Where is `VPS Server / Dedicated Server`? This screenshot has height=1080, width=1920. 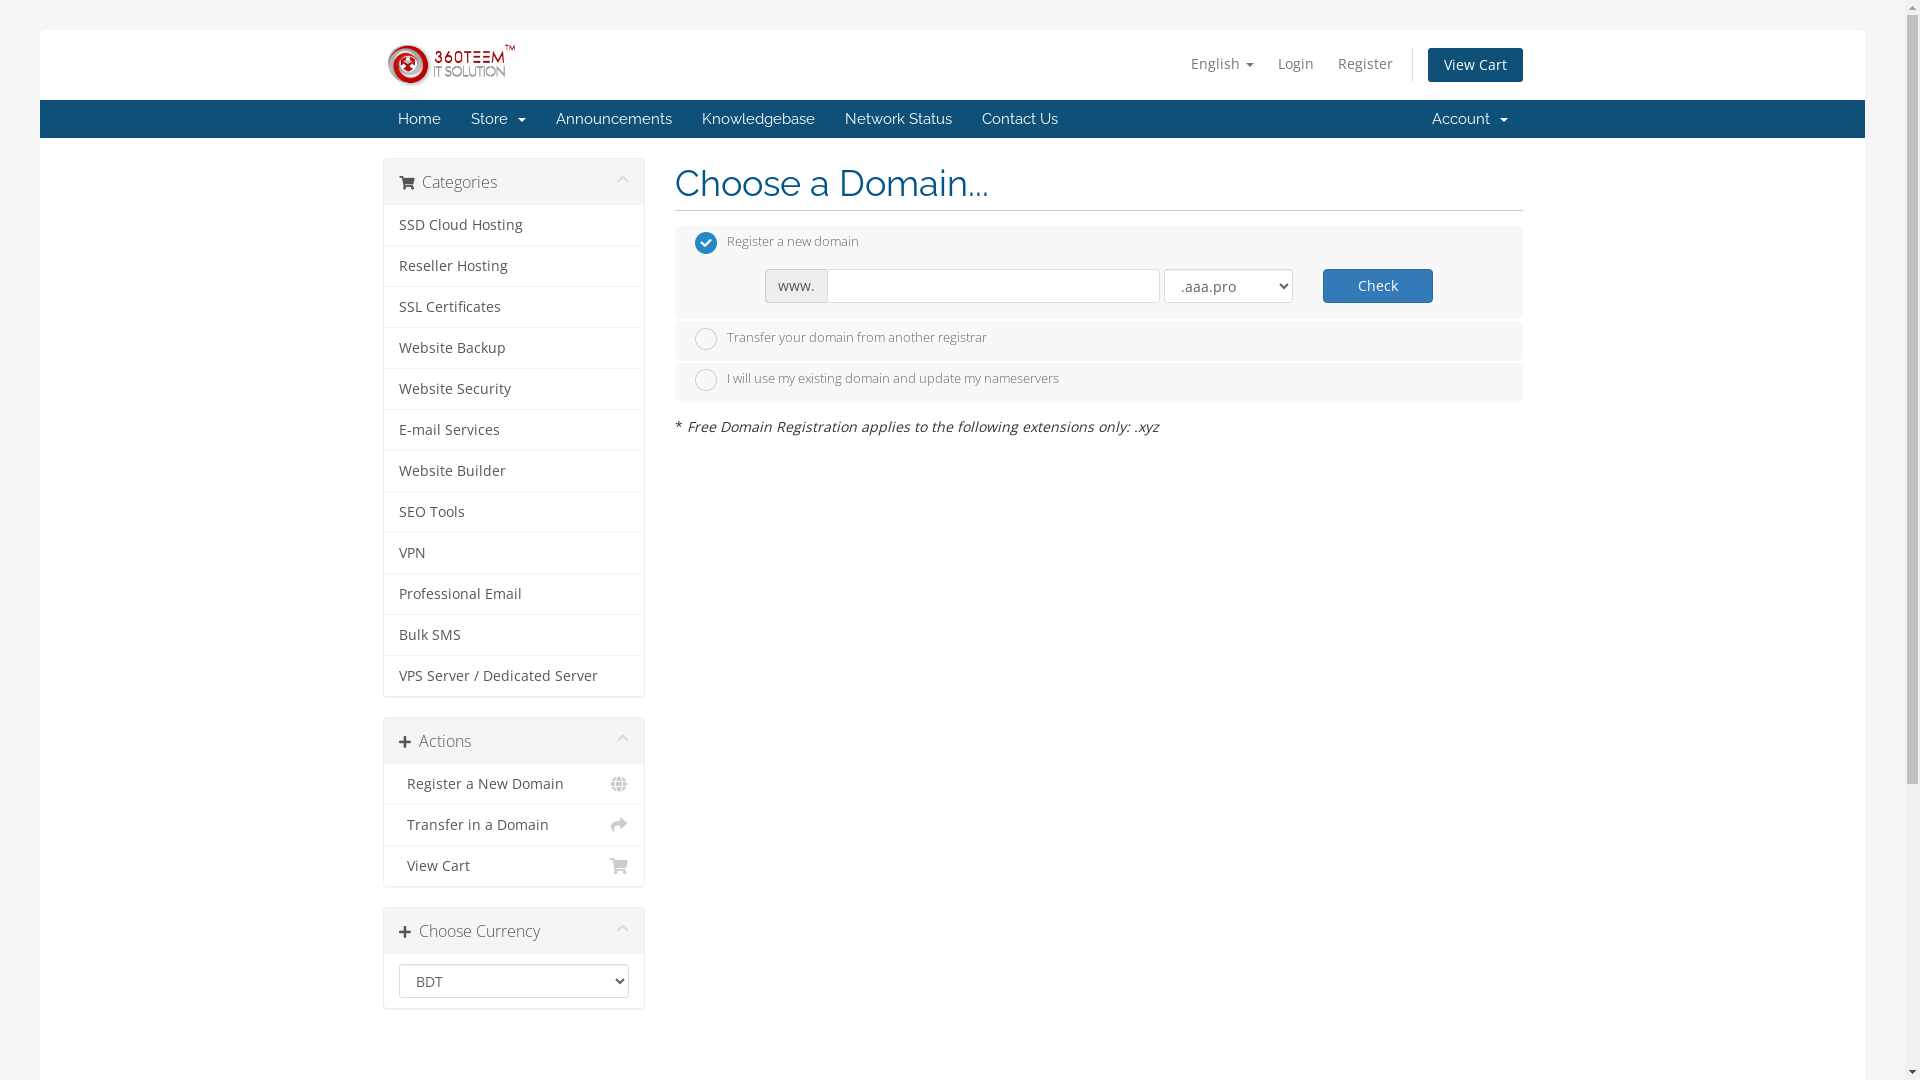
VPS Server / Dedicated Server is located at coordinates (514, 676).